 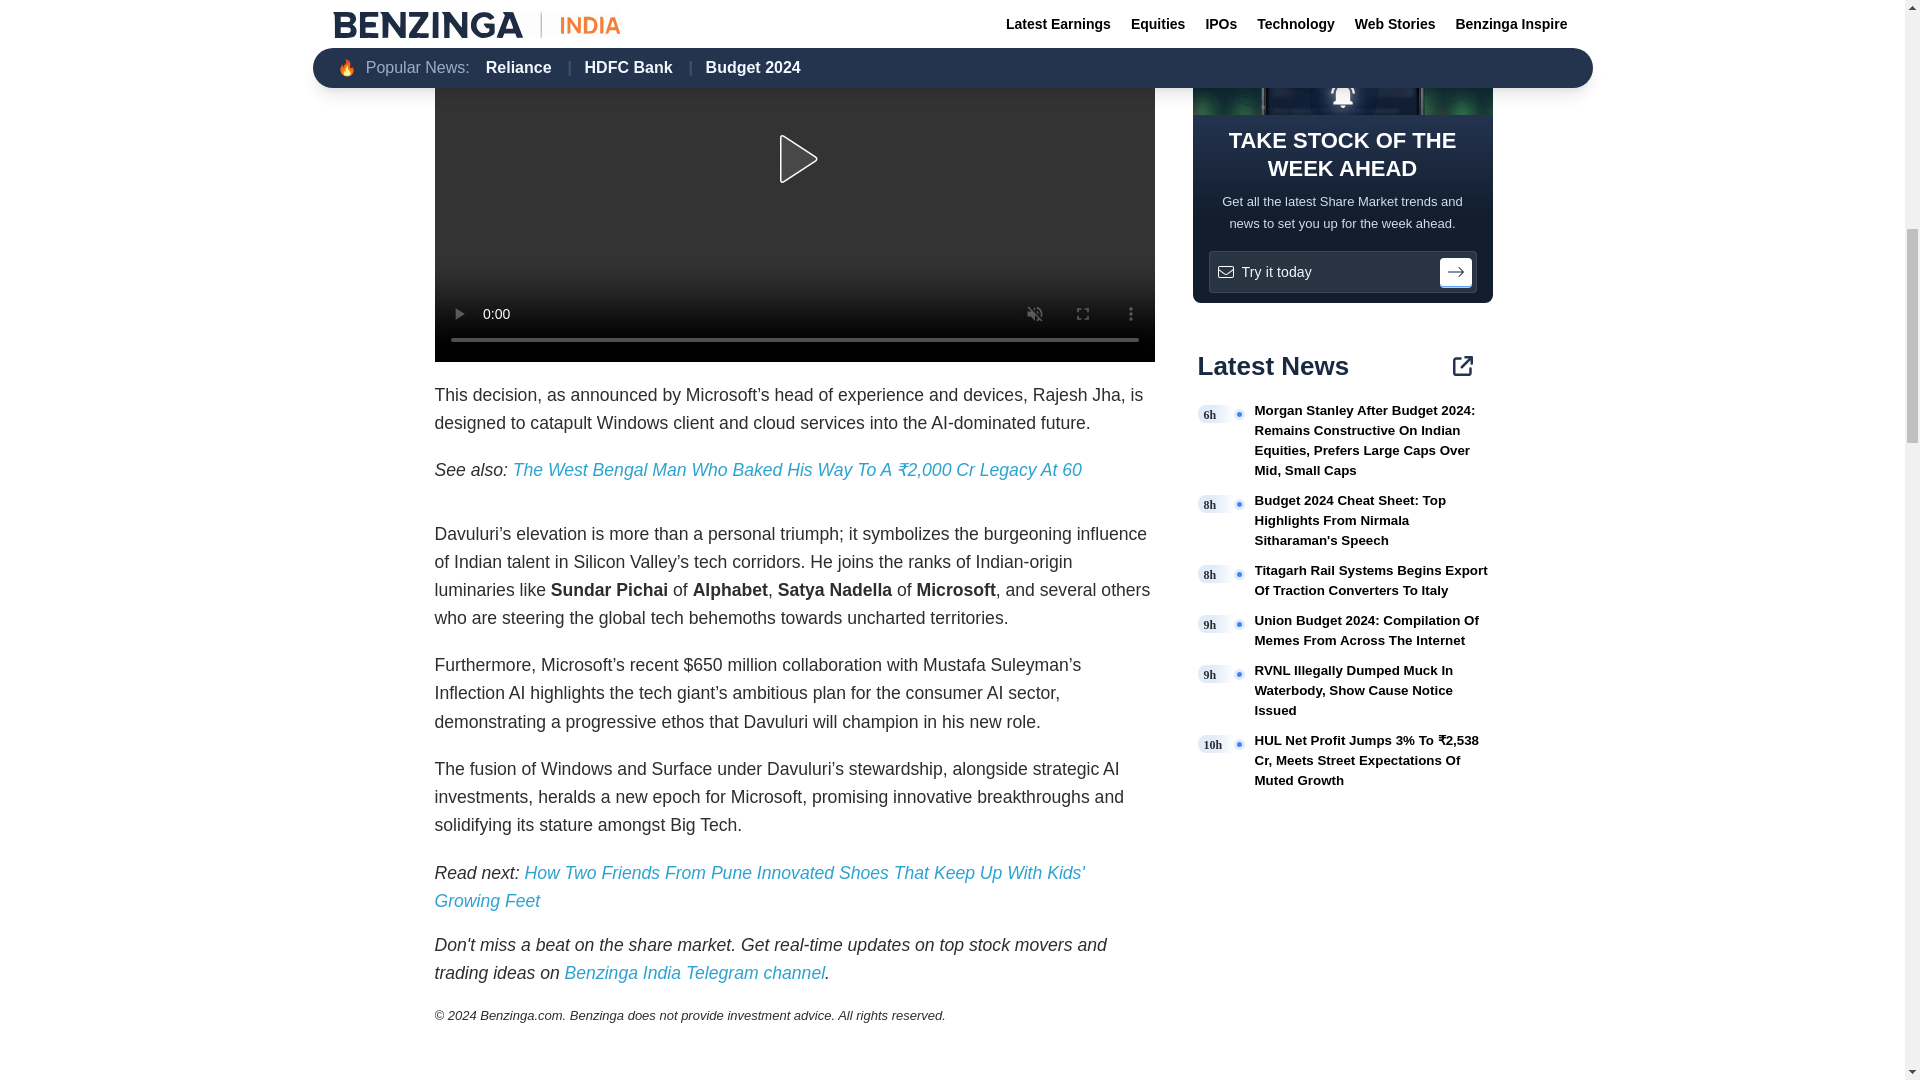 What do you see at coordinates (694, 972) in the screenshot?
I see `Benzinga India Telegram channel` at bounding box center [694, 972].